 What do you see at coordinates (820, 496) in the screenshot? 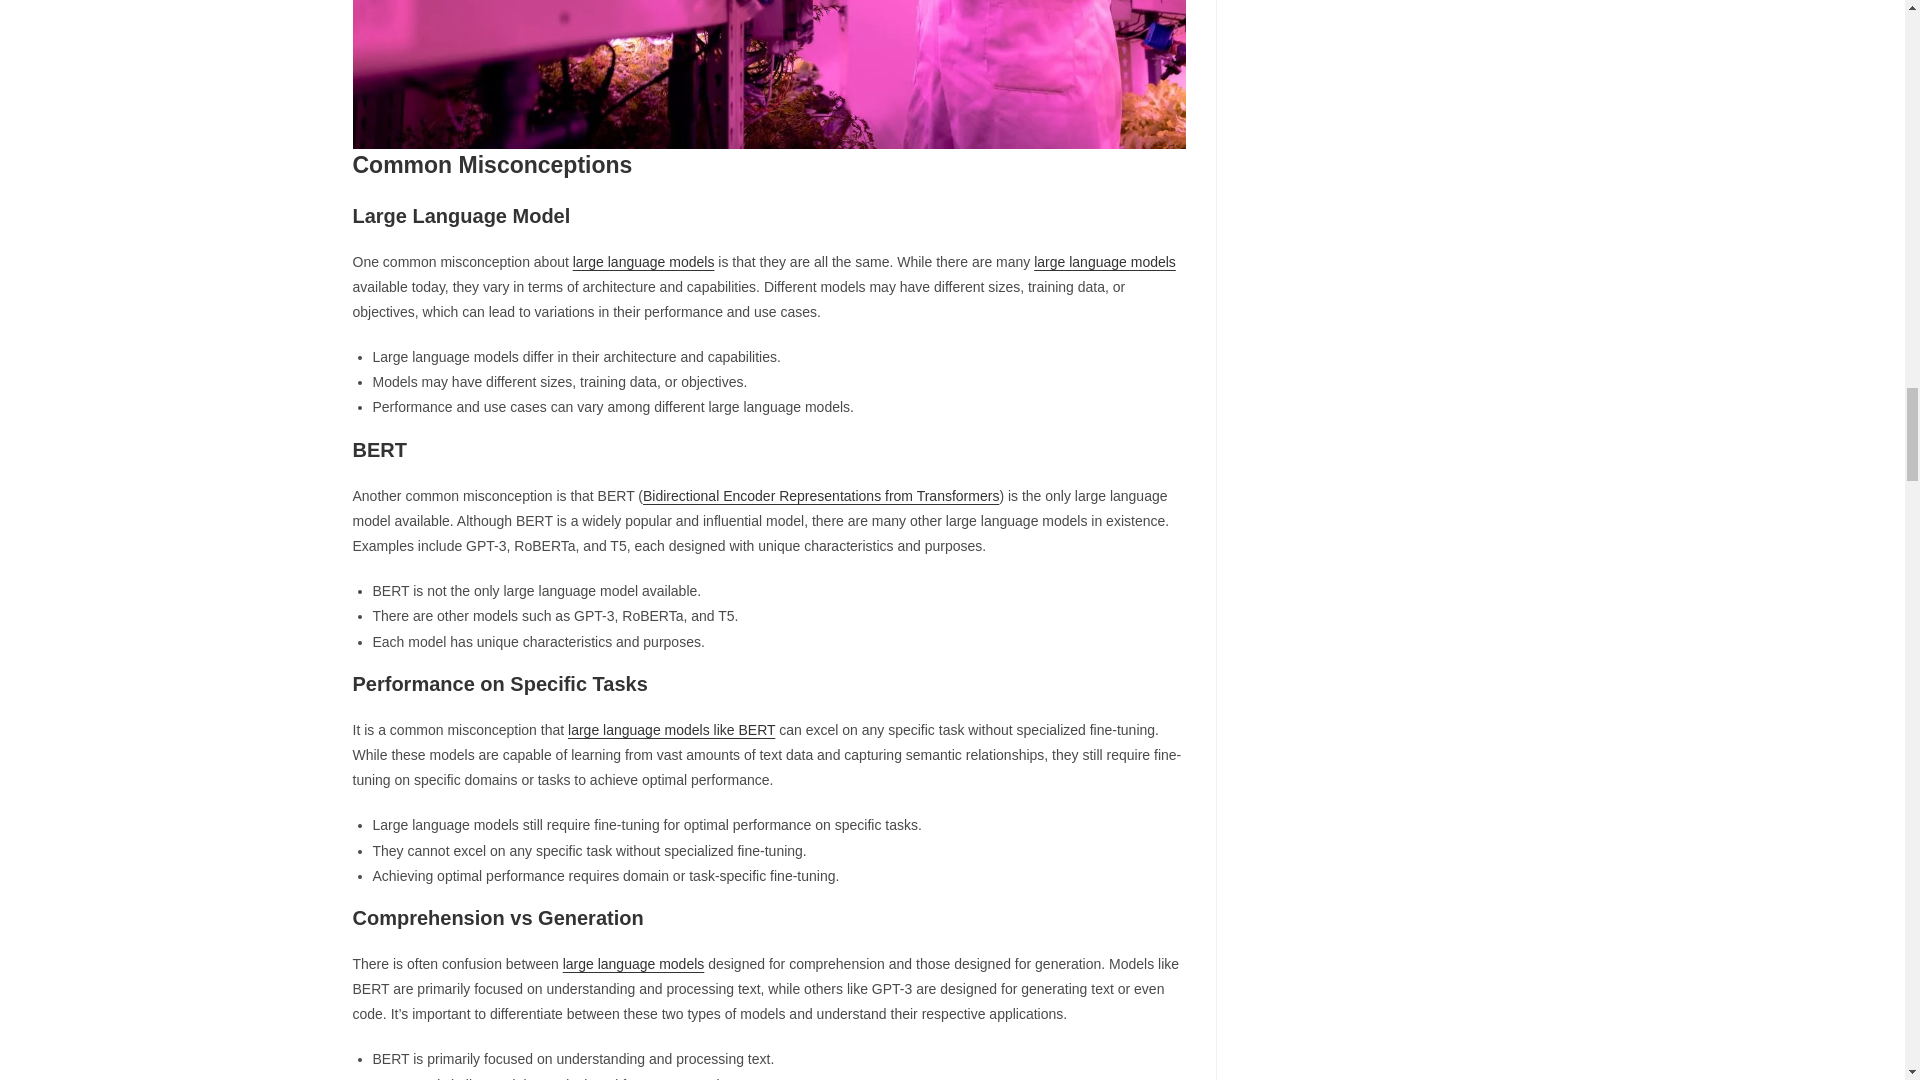
I see `Bidirectional Encoder Representations from Transformers` at bounding box center [820, 496].